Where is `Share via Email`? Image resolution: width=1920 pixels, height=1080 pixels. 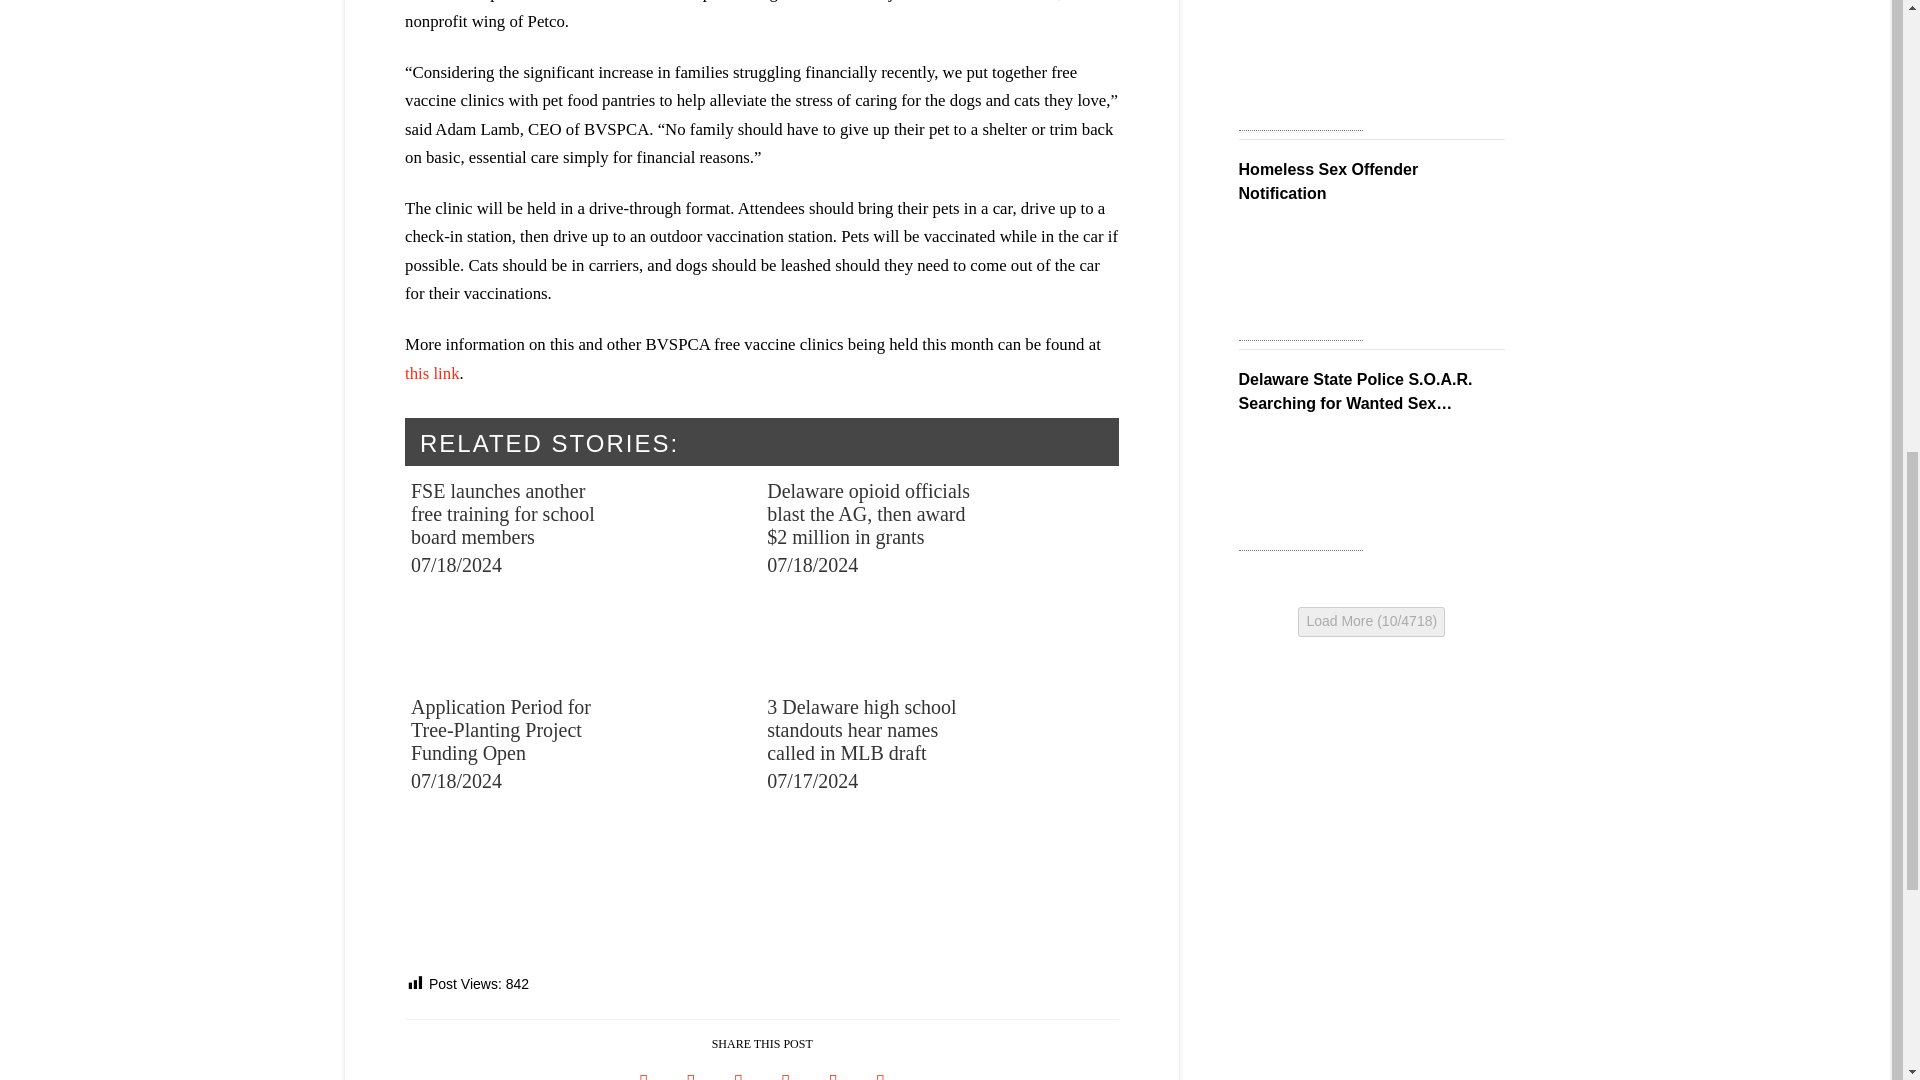
Share via Email is located at coordinates (880, 1070).